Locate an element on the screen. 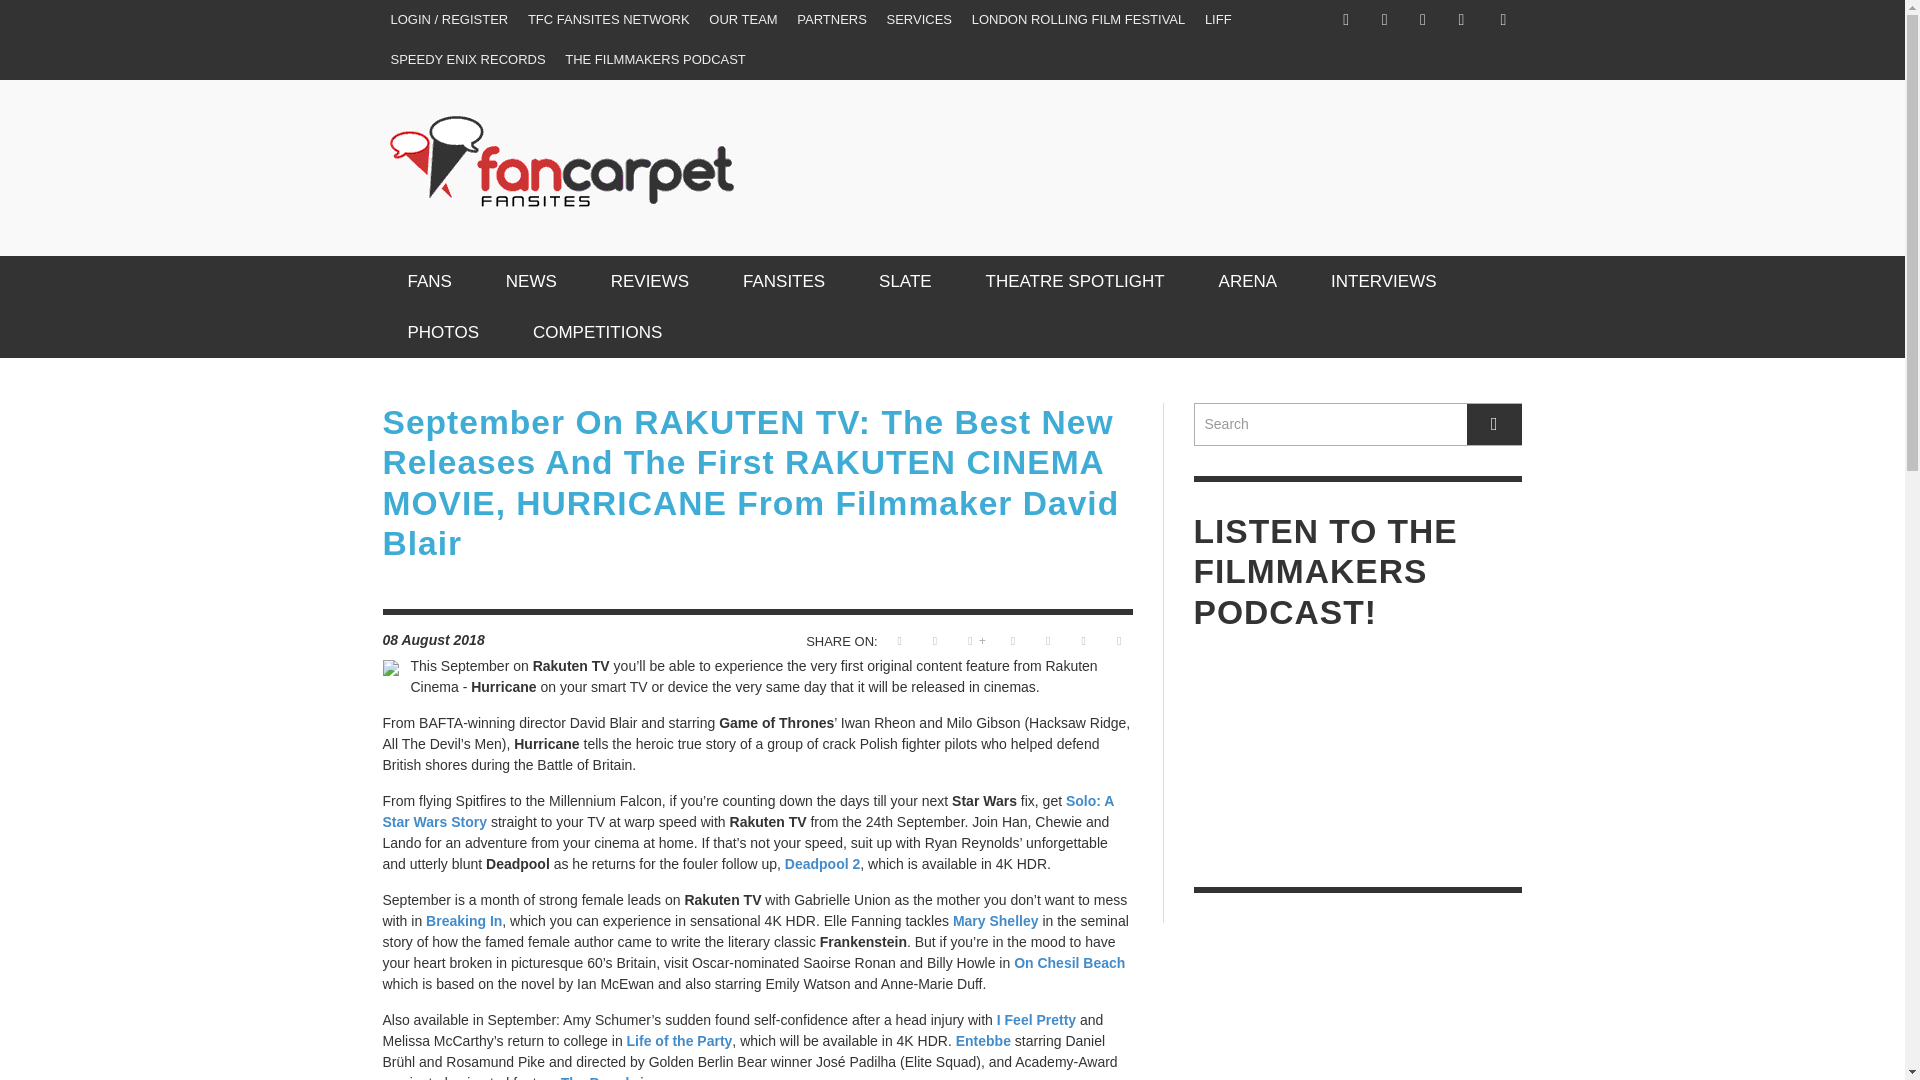  SERVICES is located at coordinates (920, 20).